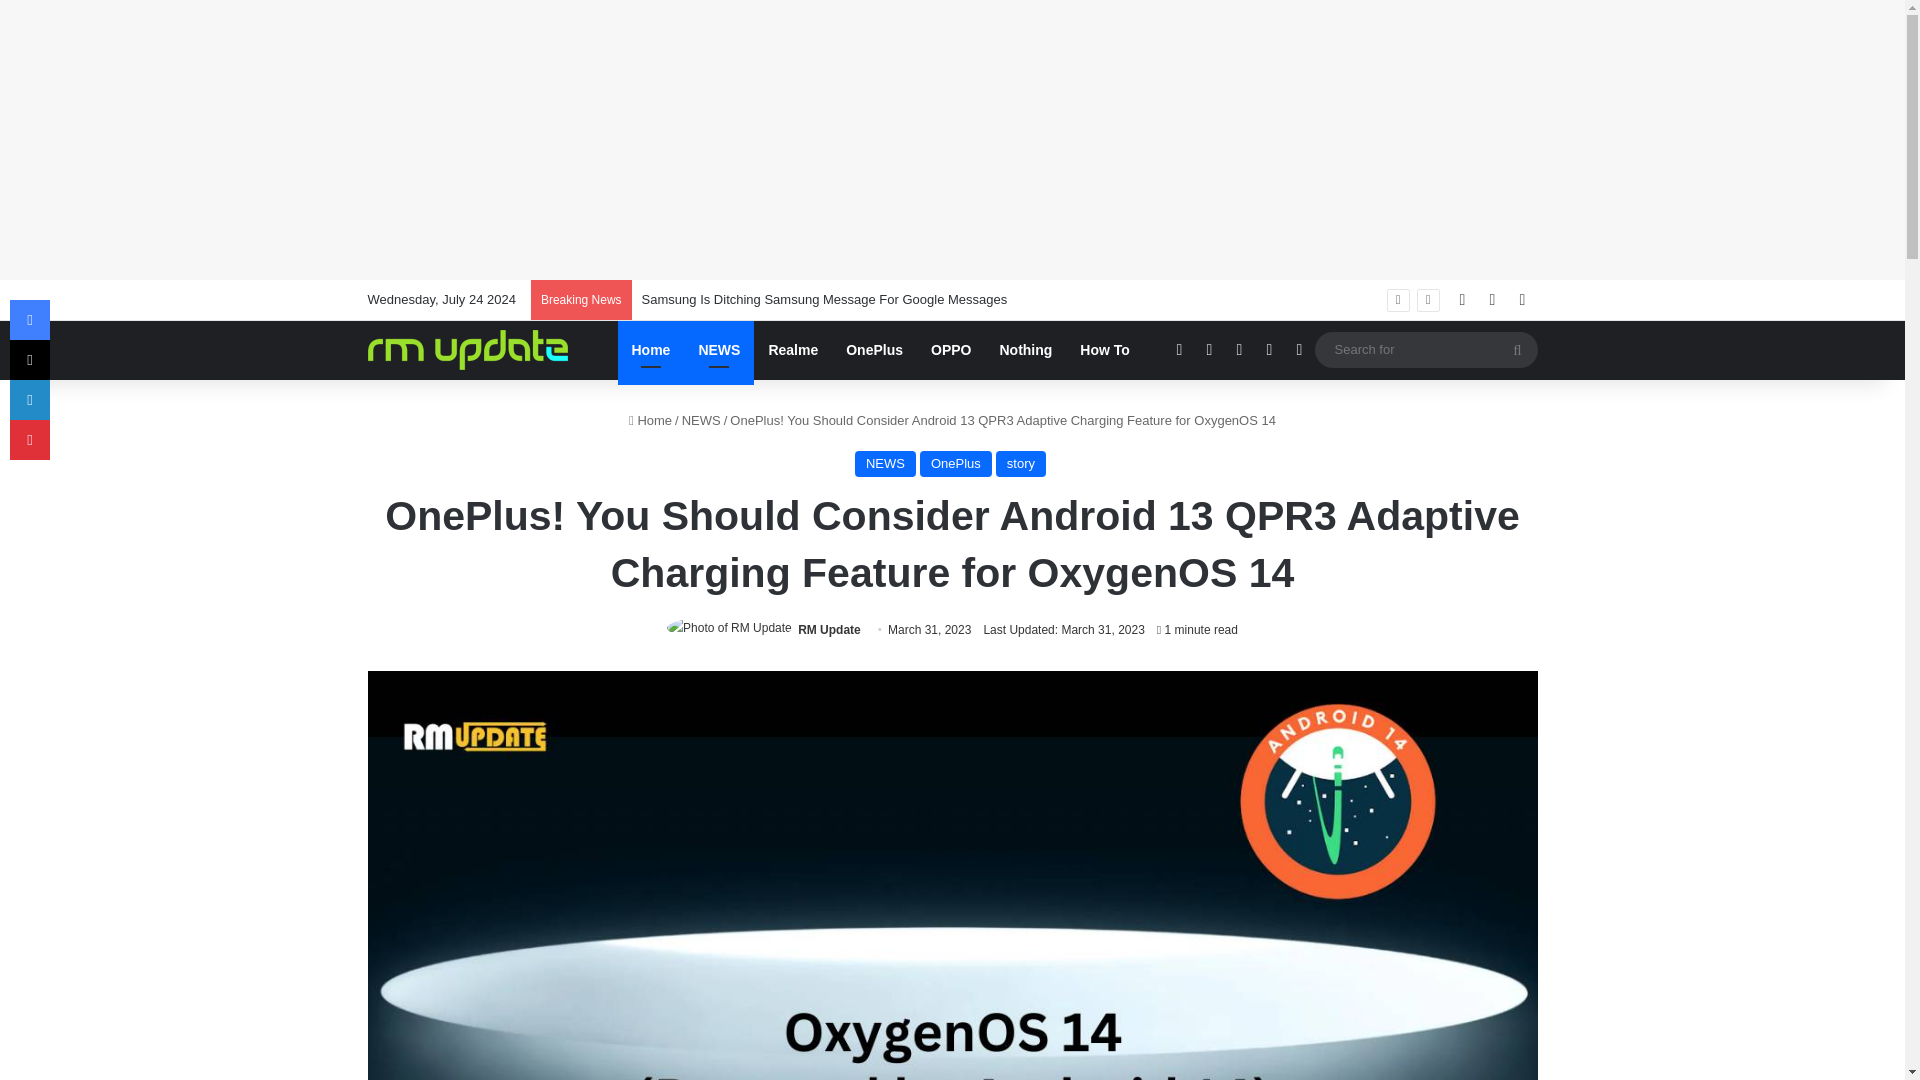 The width and height of the screenshot is (1920, 1080). Describe the element at coordinates (824, 298) in the screenshot. I see `Samsung Is Ditching Samsung Message For Google Messages` at that location.